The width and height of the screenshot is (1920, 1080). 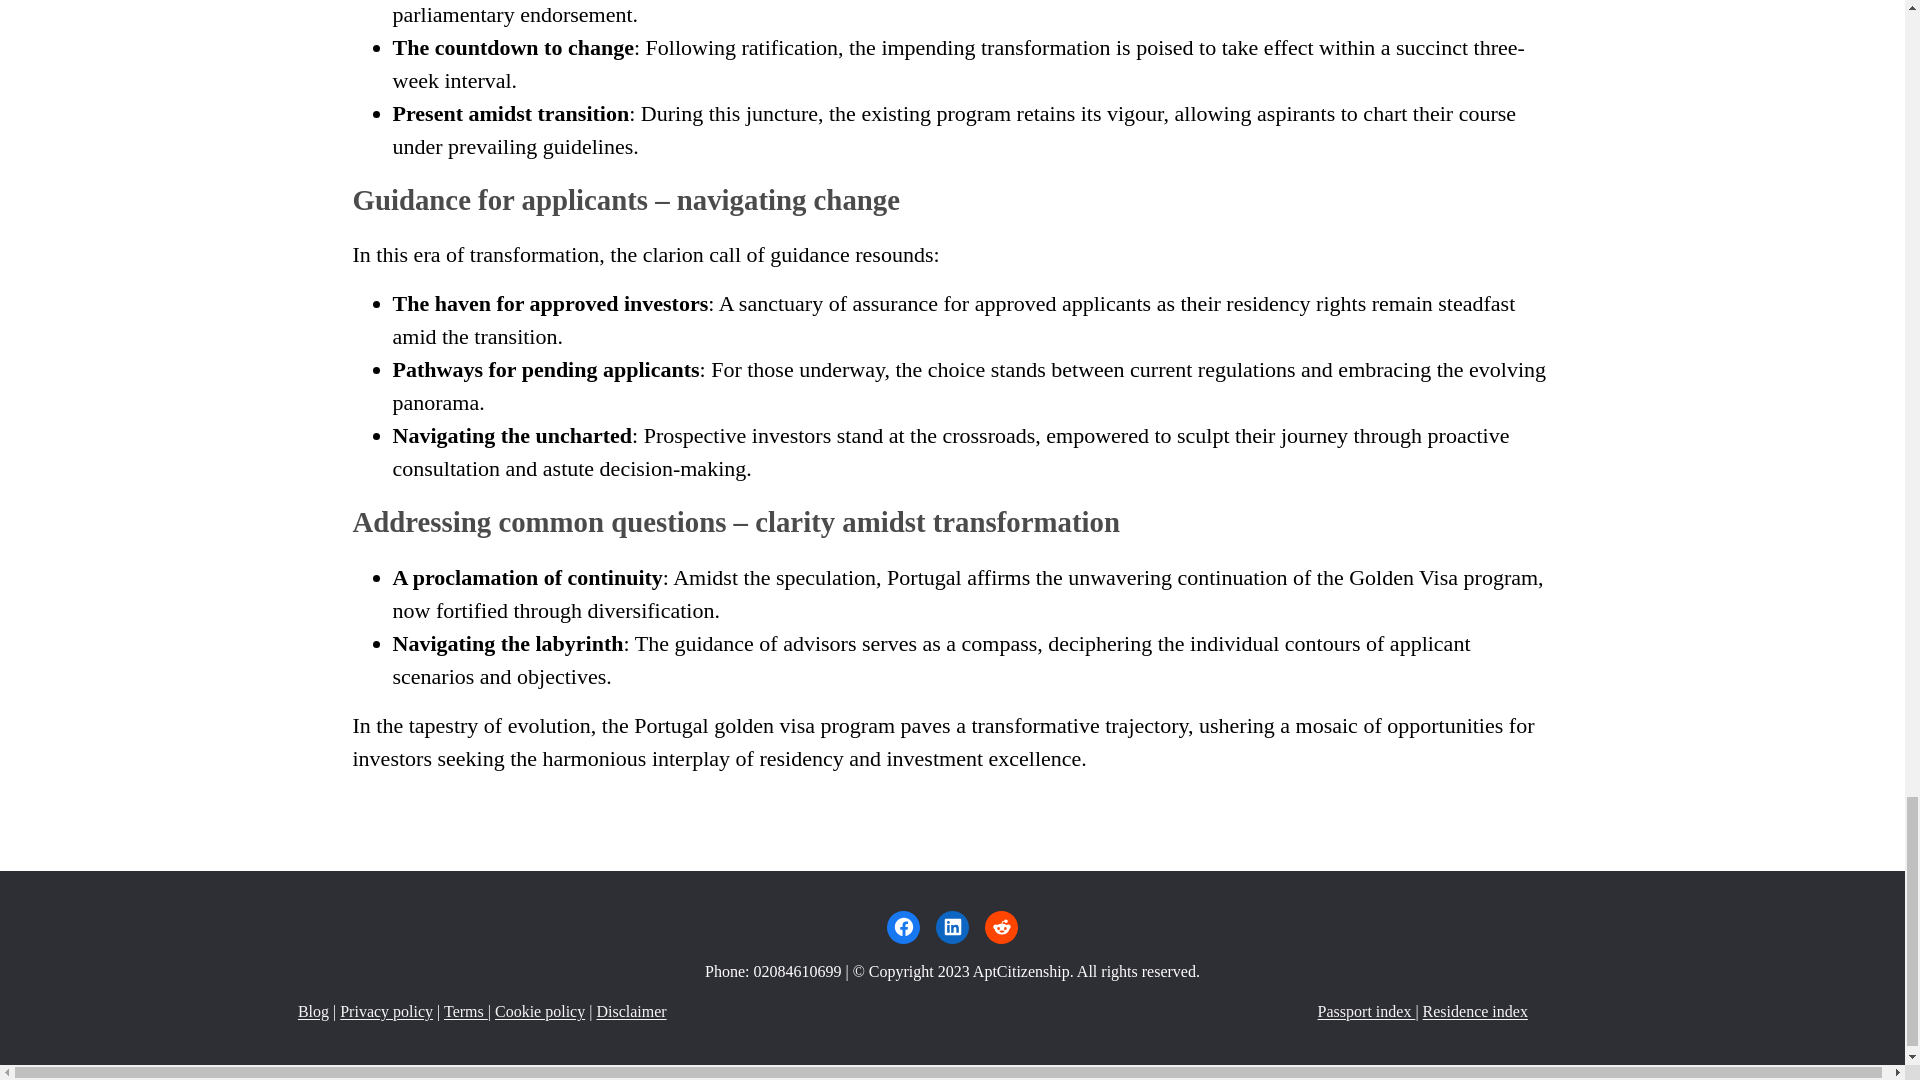 What do you see at coordinates (1366, 1011) in the screenshot?
I see `Passport index` at bounding box center [1366, 1011].